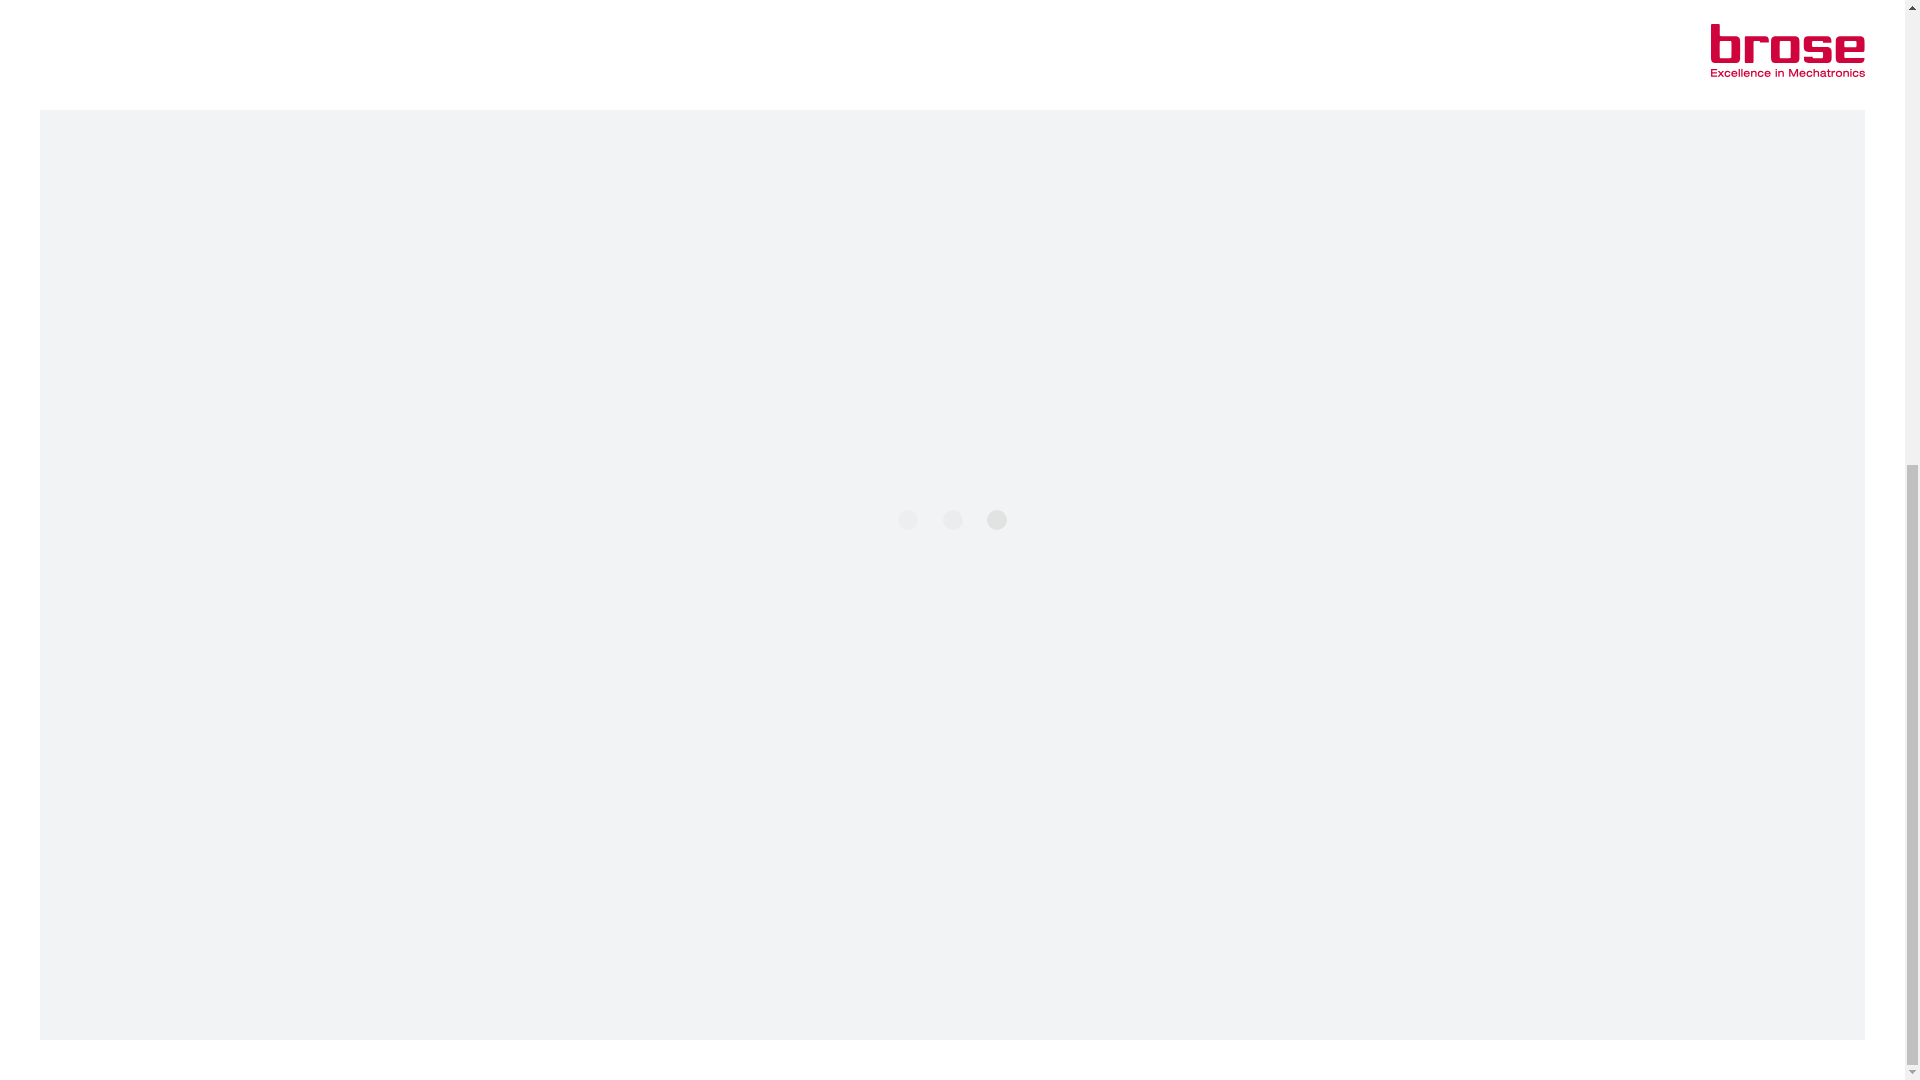  What do you see at coordinates (1540, 1044) in the screenshot?
I see `Twitter` at bounding box center [1540, 1044].